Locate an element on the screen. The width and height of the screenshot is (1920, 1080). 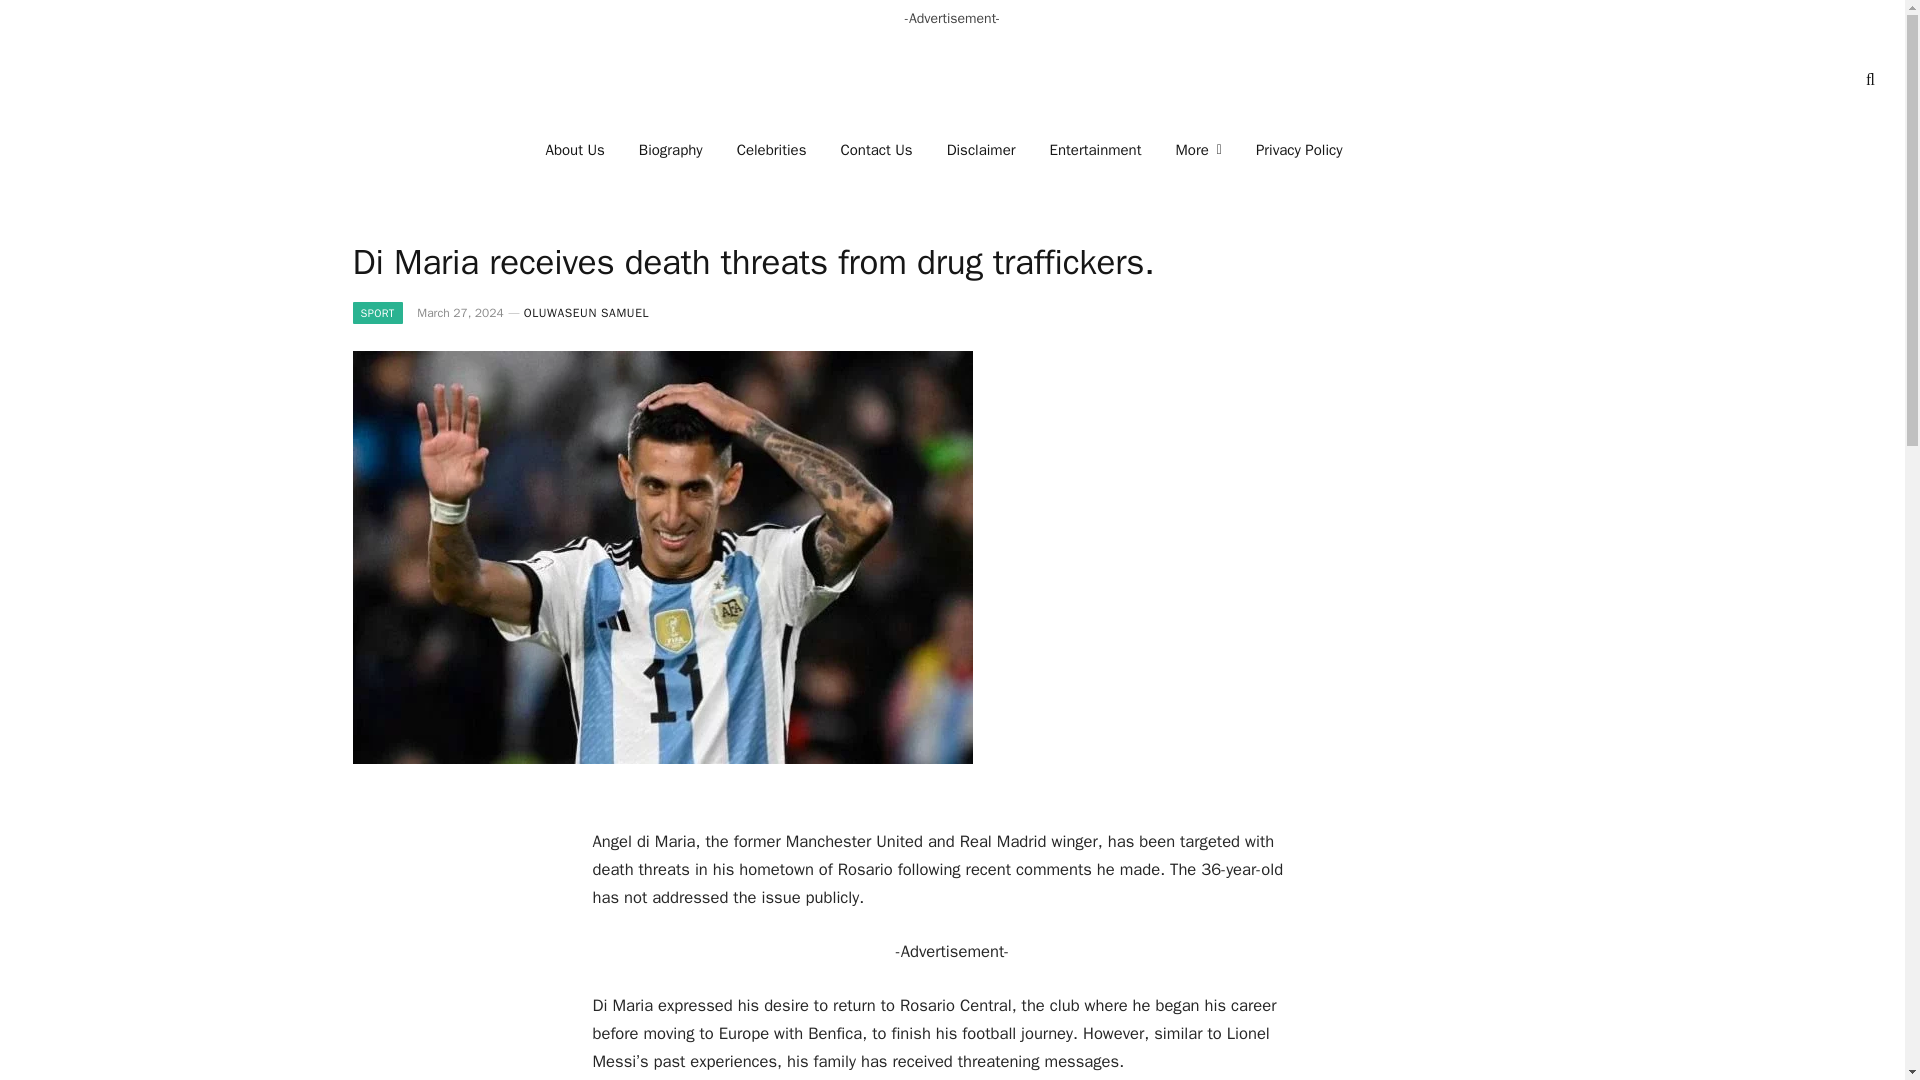
More is located at coordinates (1198, 150).